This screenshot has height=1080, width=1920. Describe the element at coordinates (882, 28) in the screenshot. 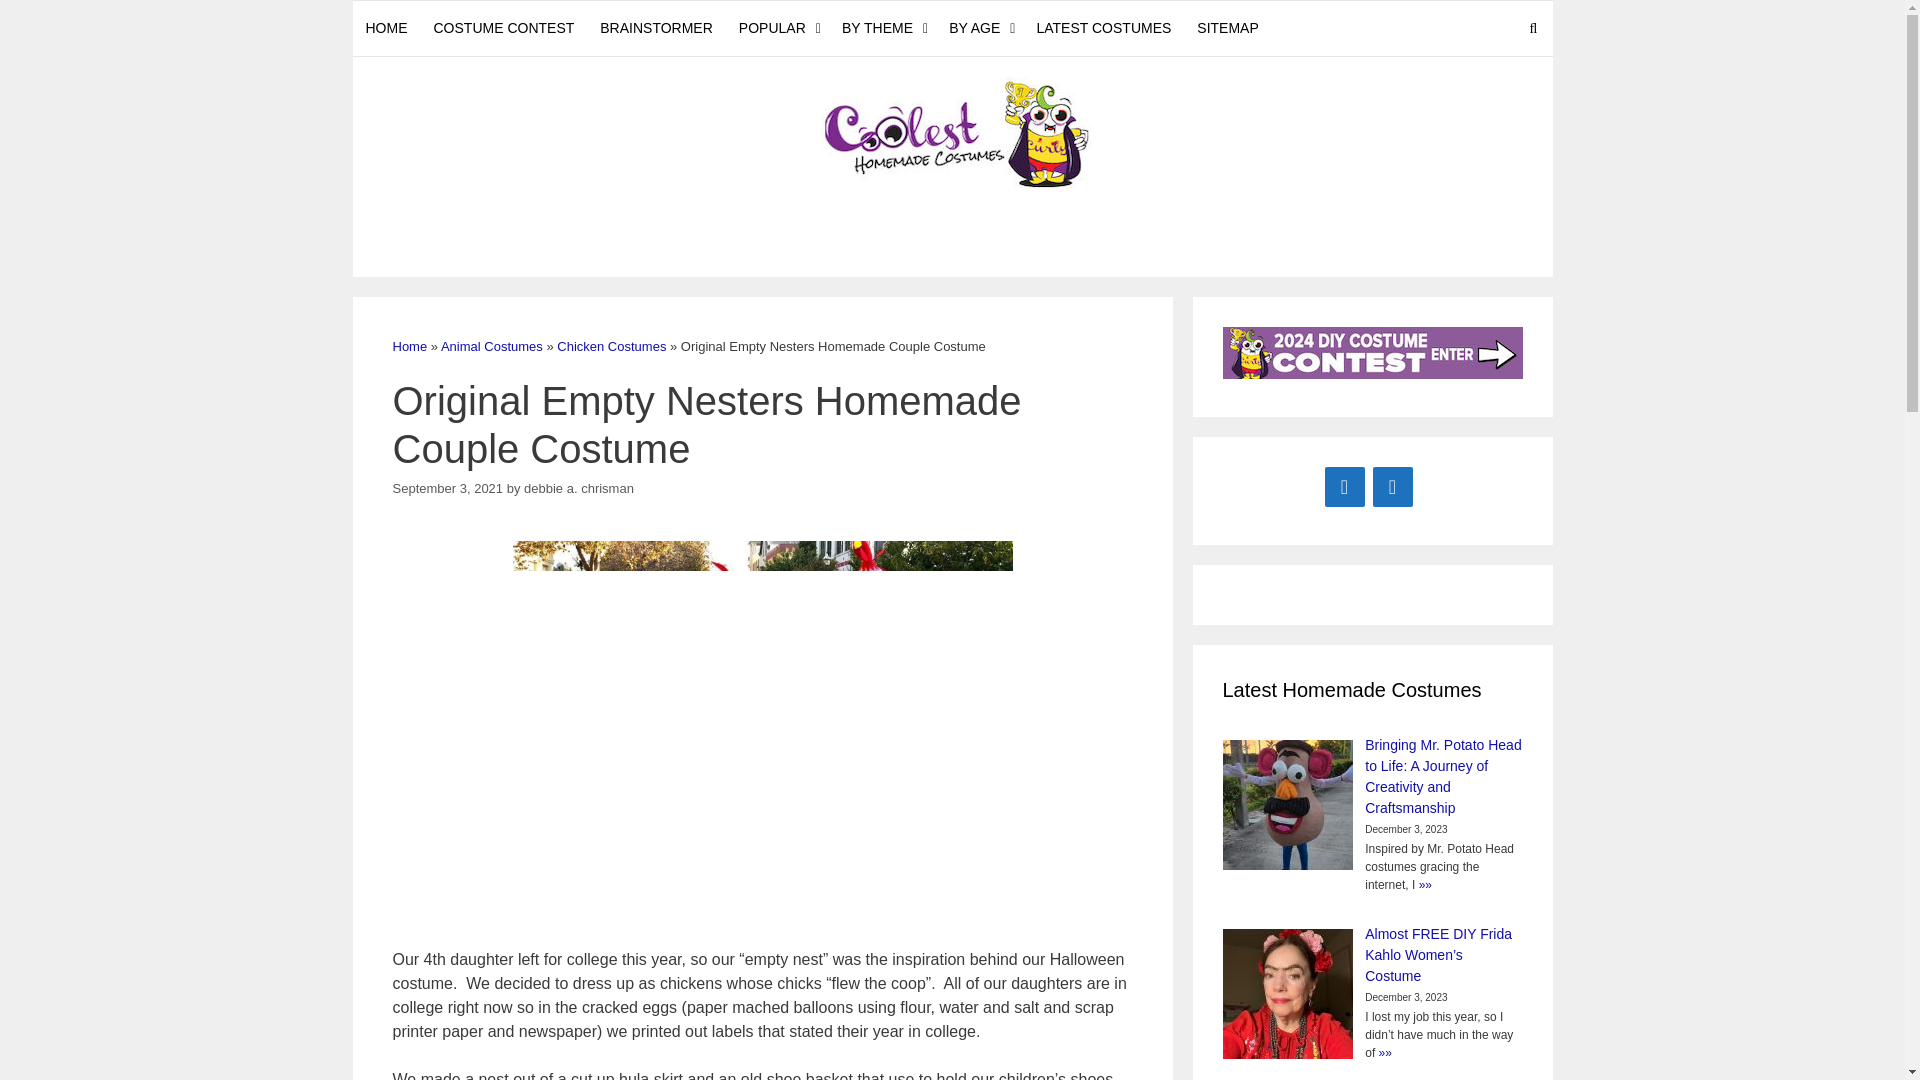

I see `BY THEME` at that location.